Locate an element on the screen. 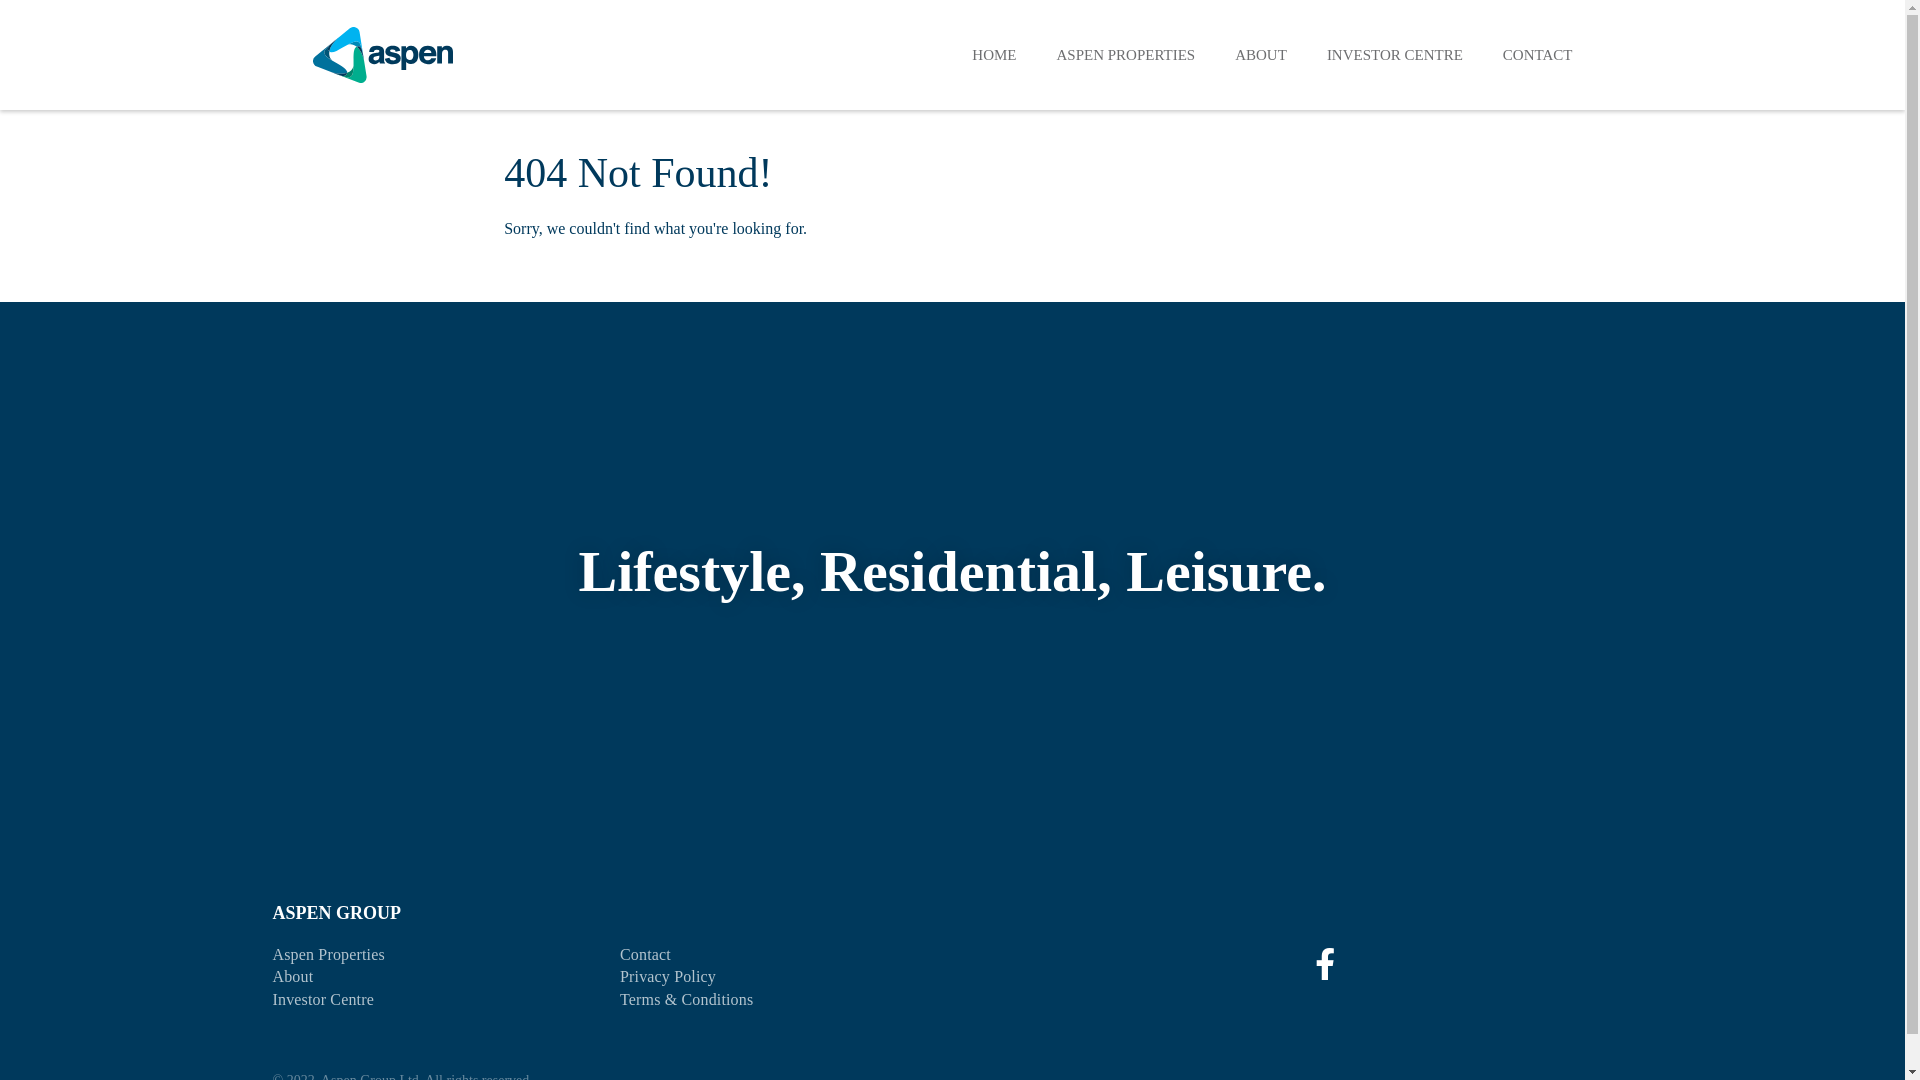  CONTACT is located at coordinates (1538, 54).